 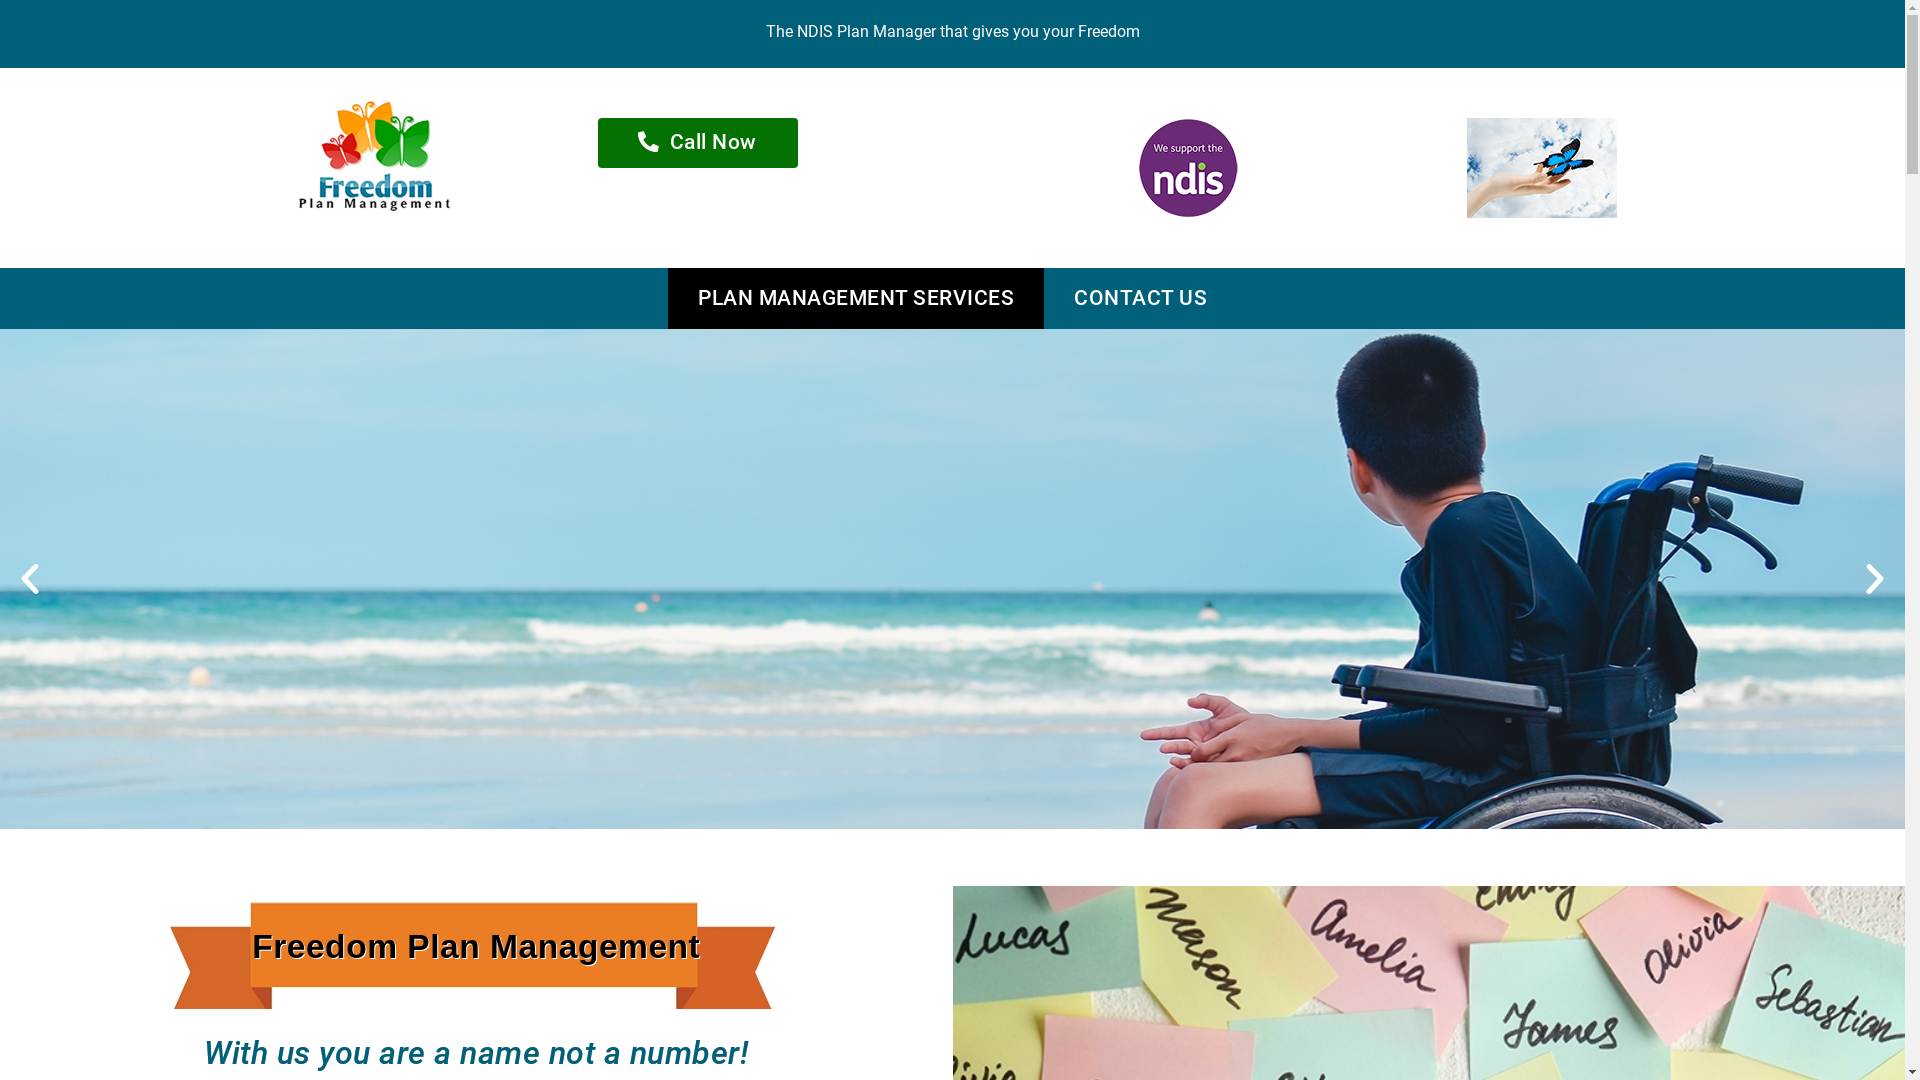 What do you see at coordinates (698, 143) in the screenshot?
I see `Call Now` at bounding box center [698, 143].